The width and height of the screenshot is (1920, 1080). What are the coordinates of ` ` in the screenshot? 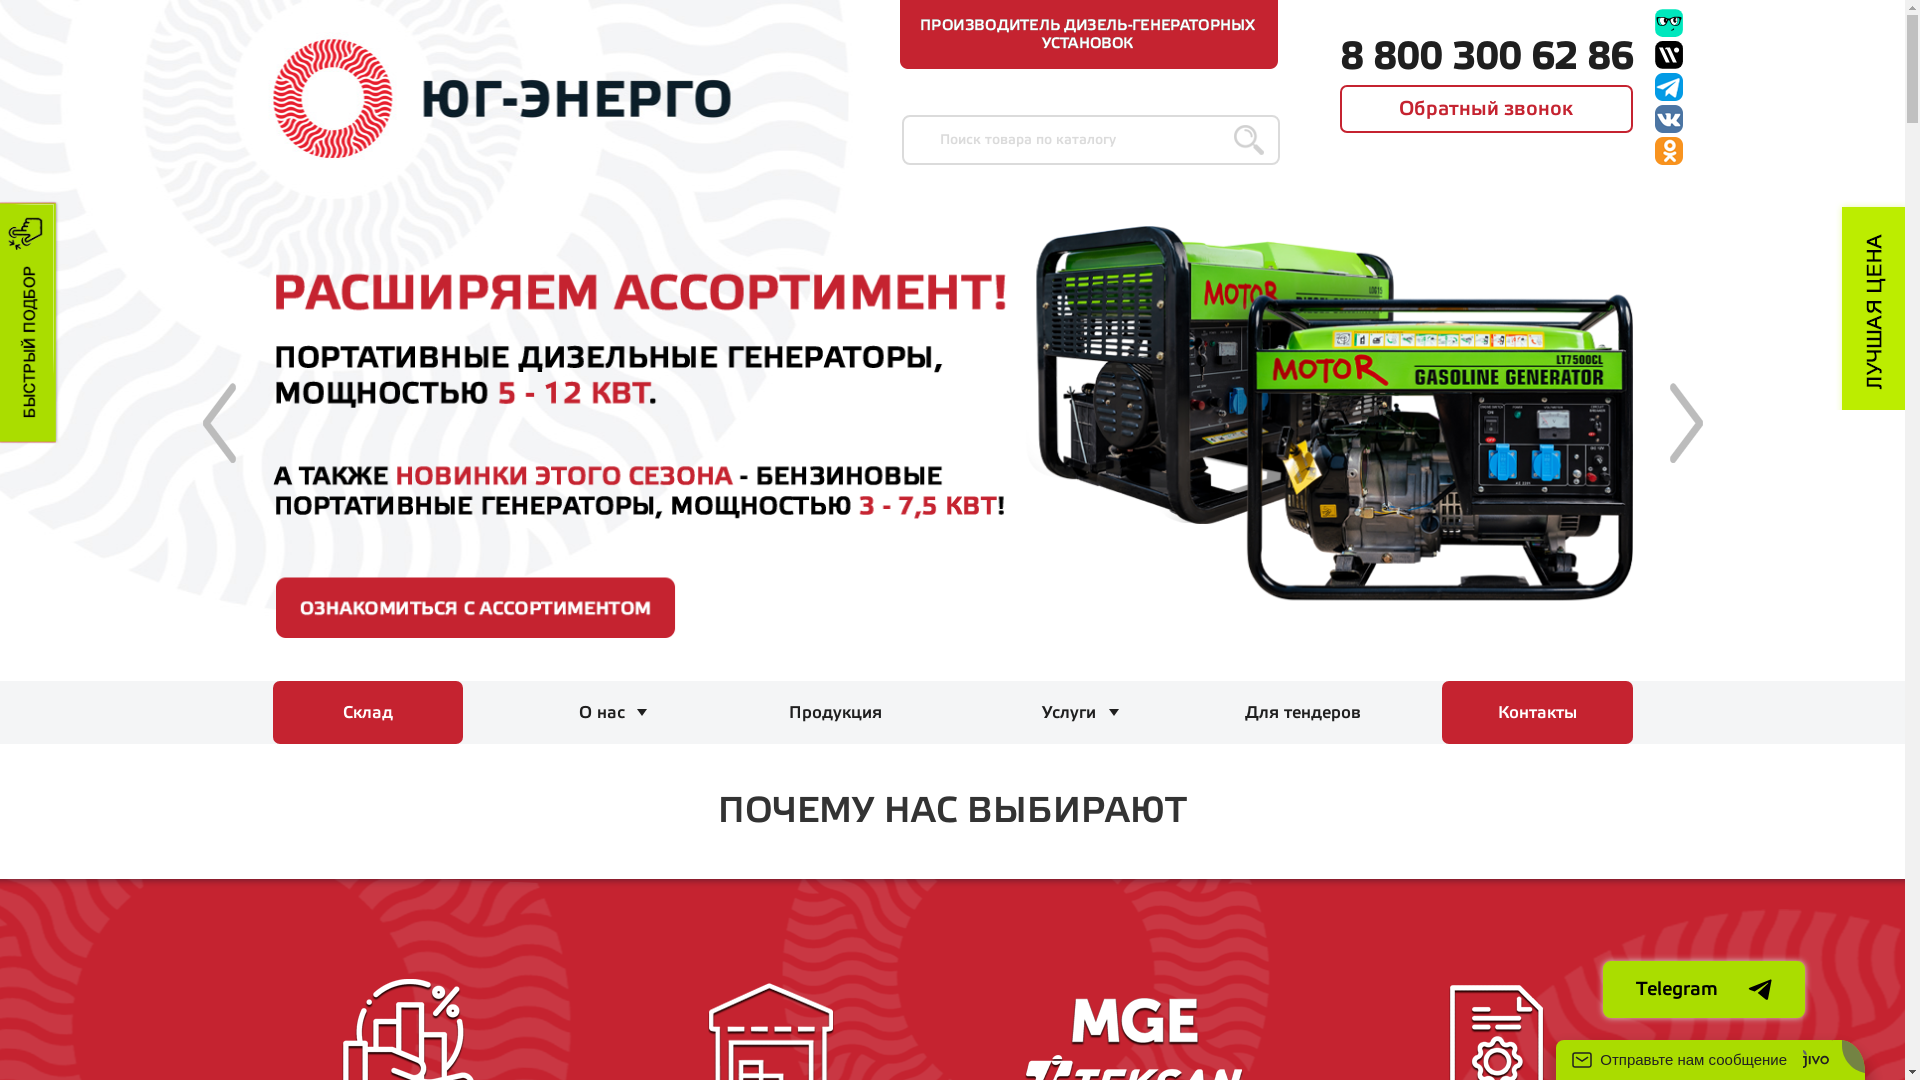 It's located at (500, 98).